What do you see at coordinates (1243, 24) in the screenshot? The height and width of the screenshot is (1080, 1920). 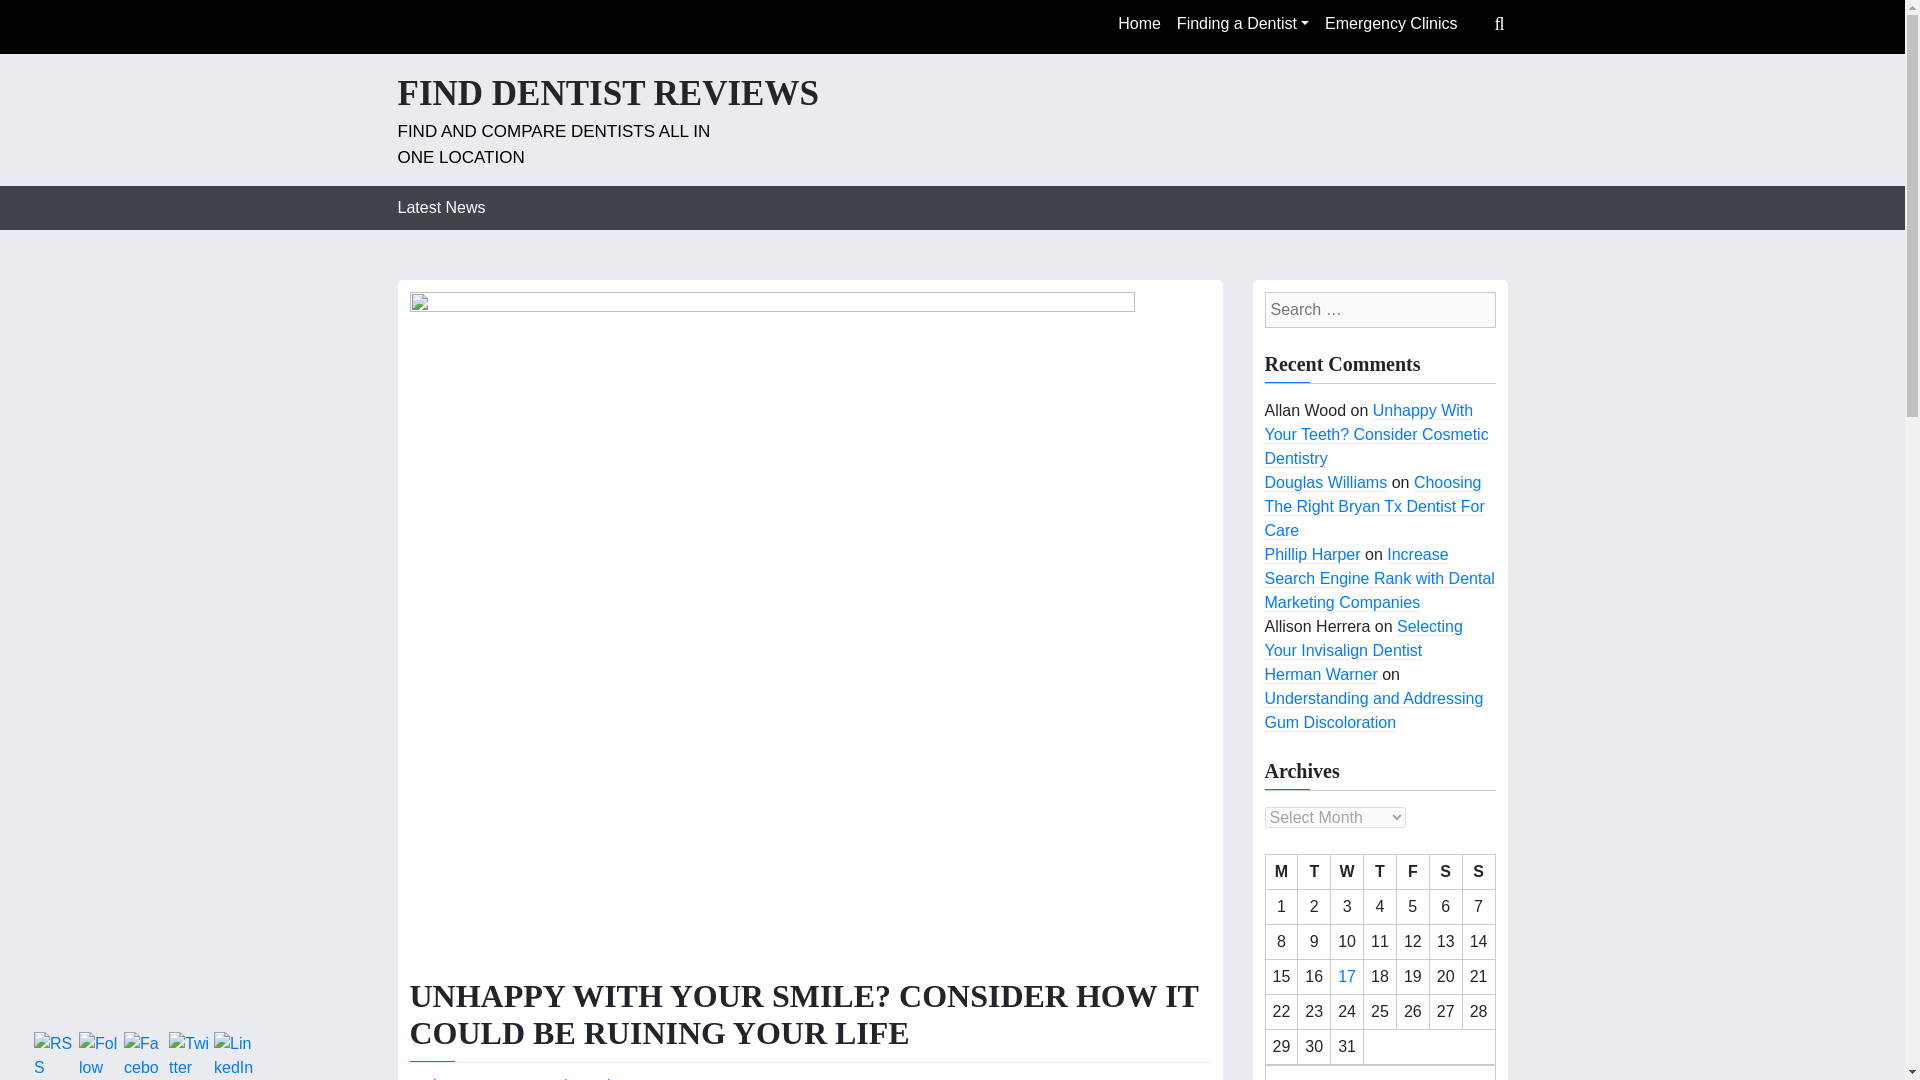 I see `Finding a Dentist` at bounding box center [1243, 24].